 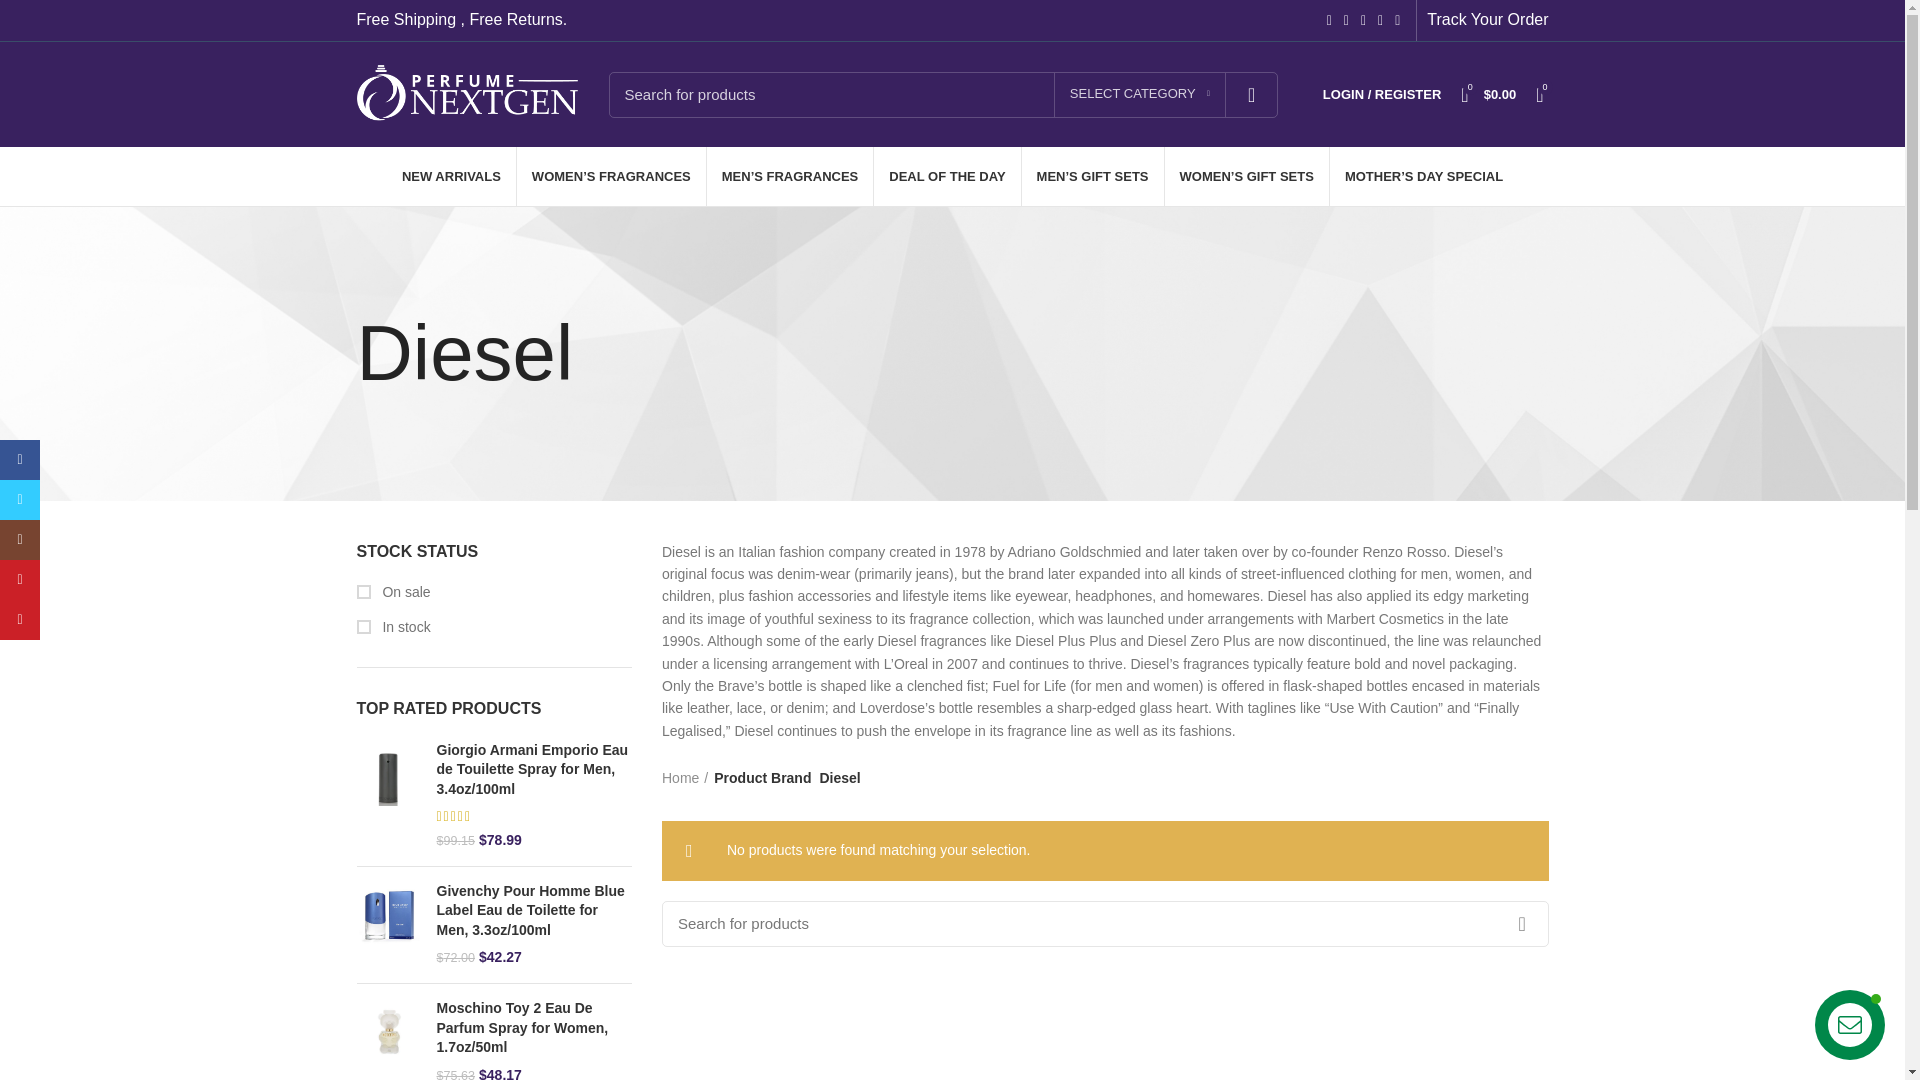 What do you see at coordinates (493, 592) in the screenshot?
I see `On sale` at bounding box center [493, 592].